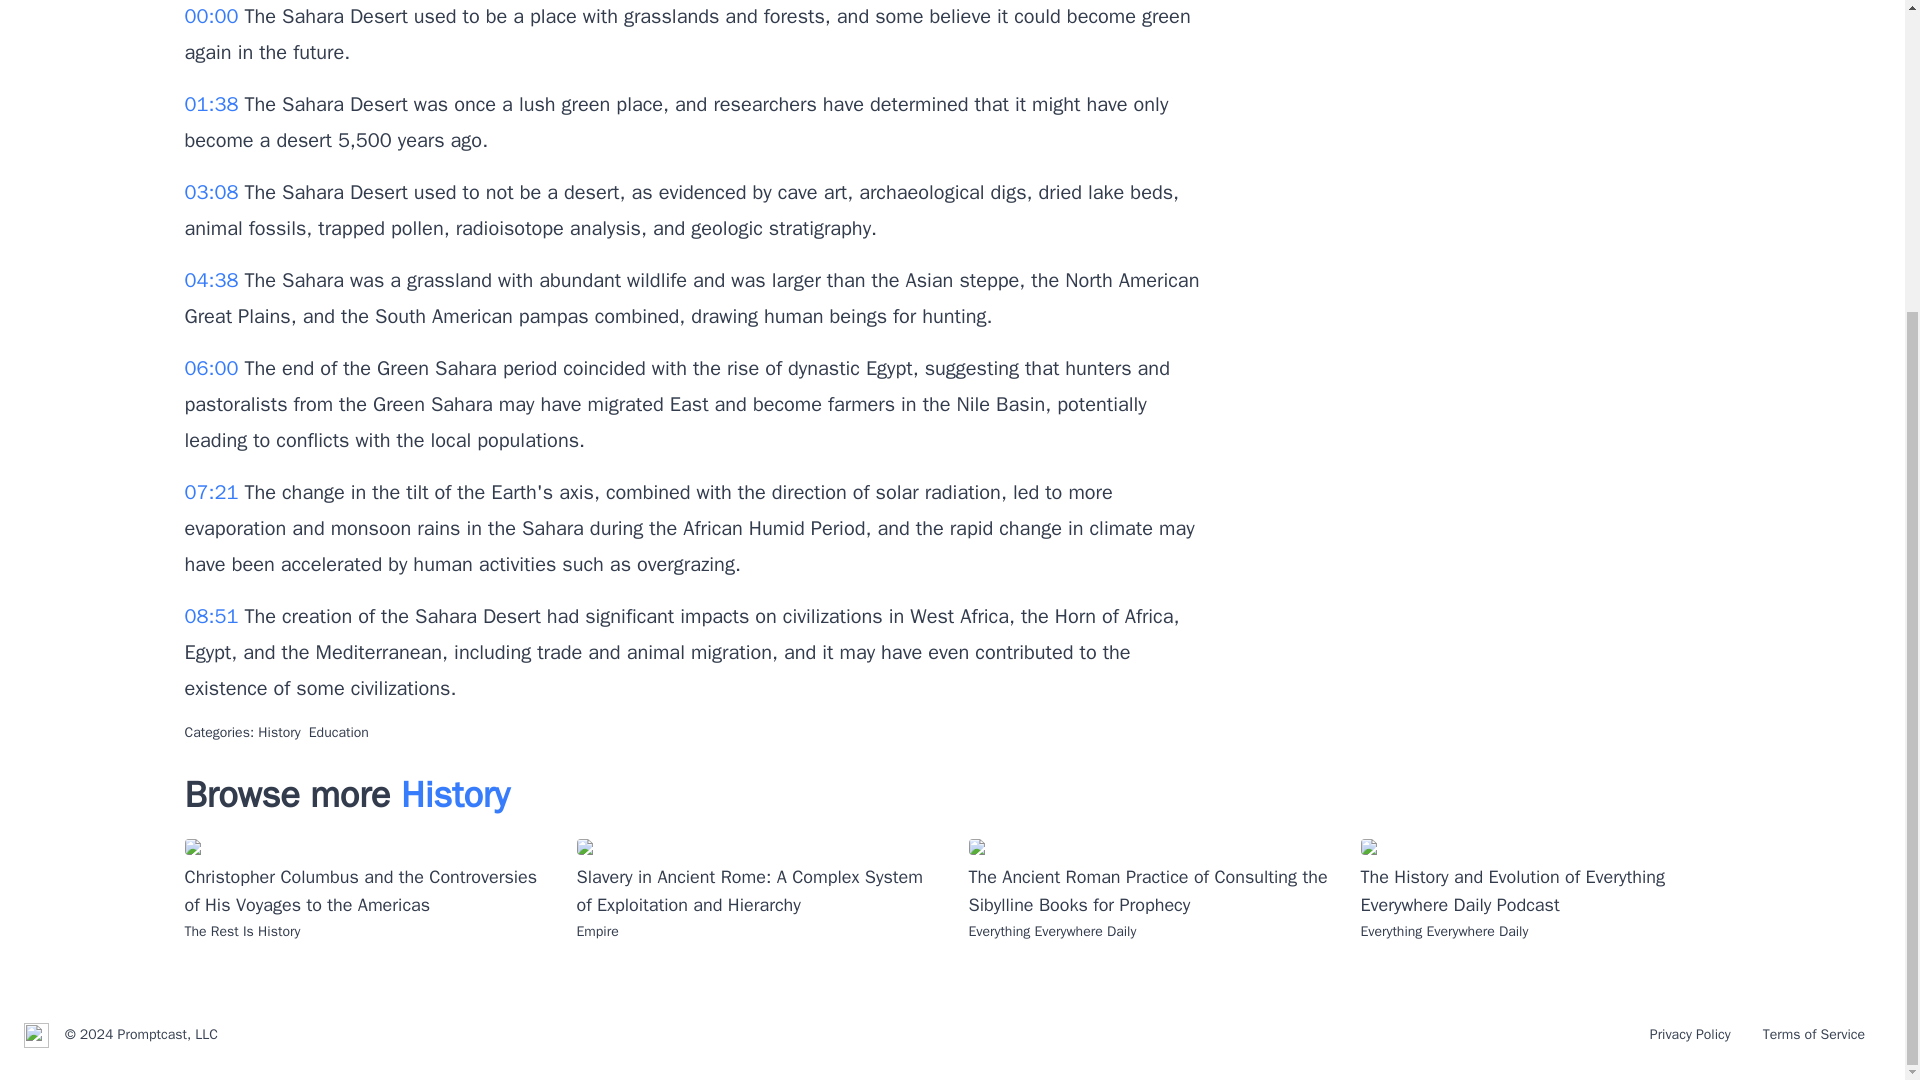 Image resolution: width=1920 pixels, height=1080 pixels. What do you see at coordinates (456, 794) in the screenshot?
I see `History` at bounding box center [456, 794].